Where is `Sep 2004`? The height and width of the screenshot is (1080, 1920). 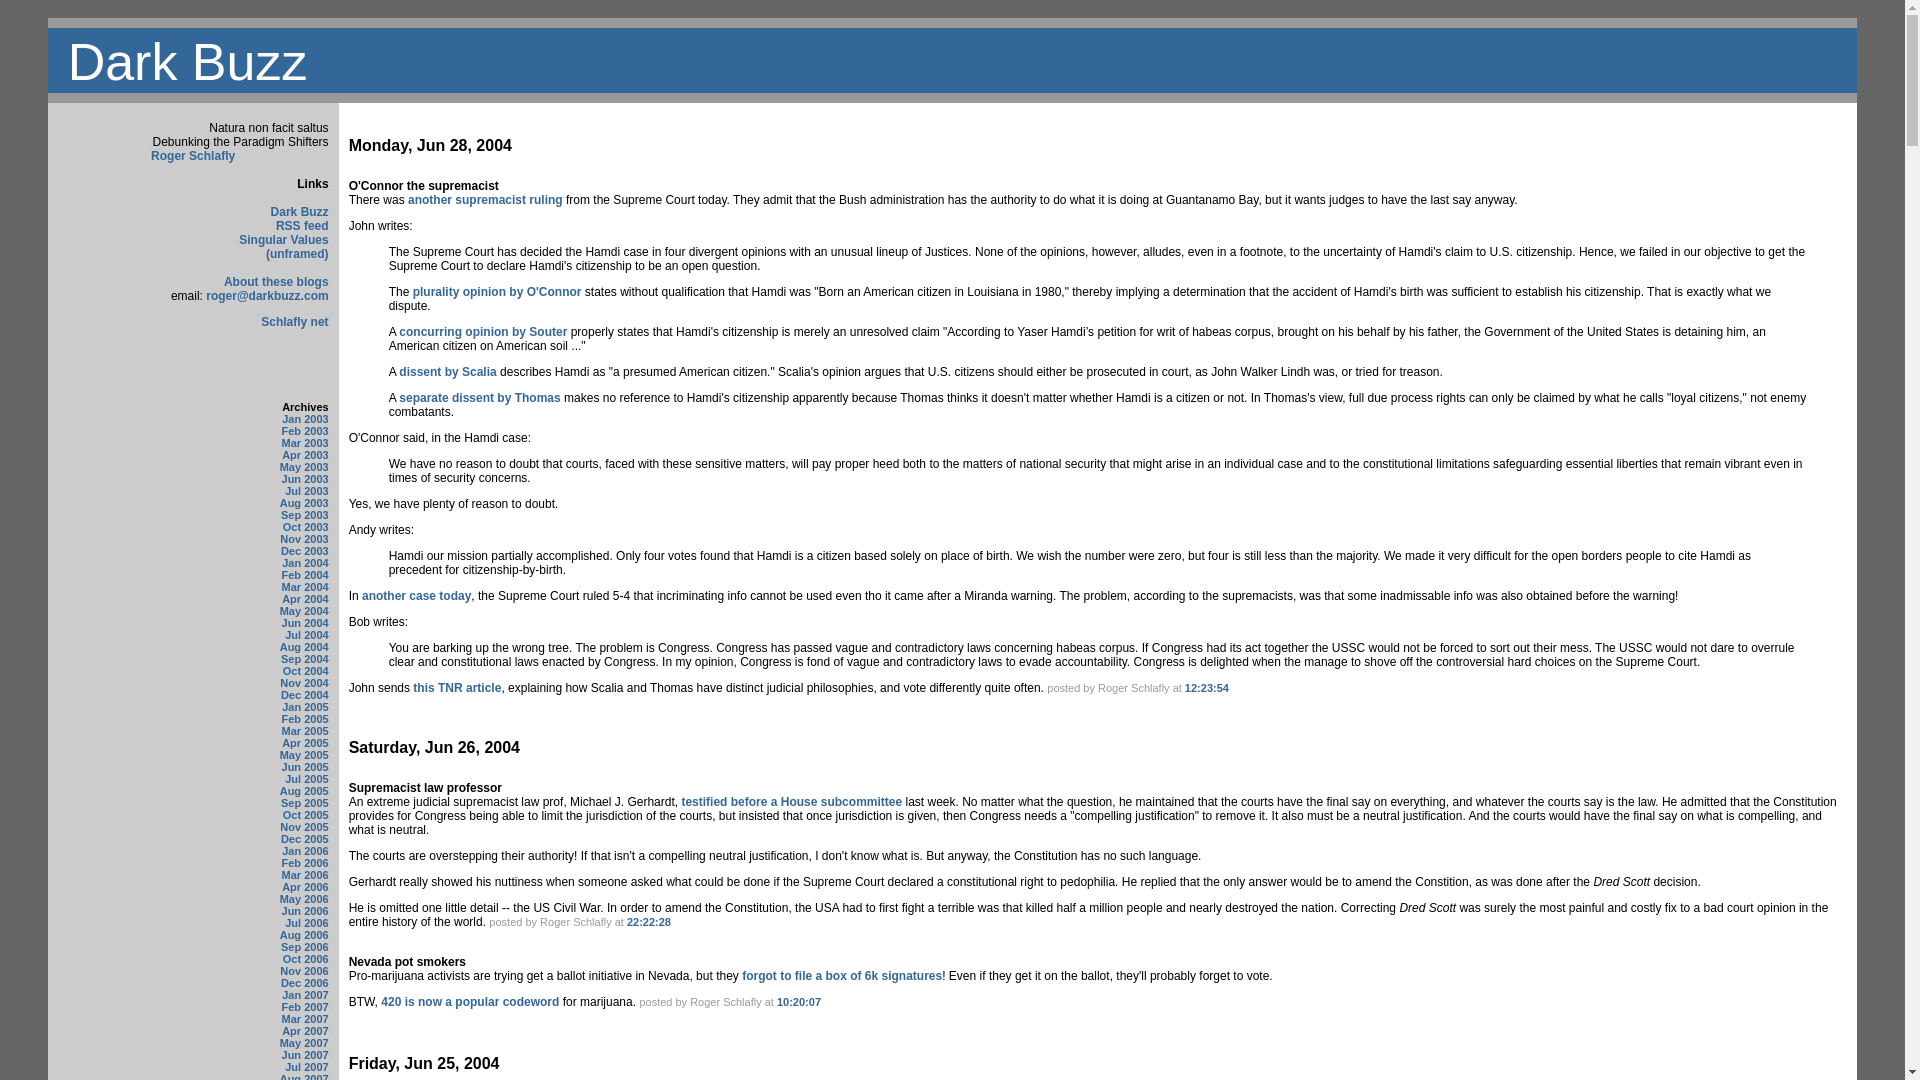
Sep 2004 is located at coordinates (304, 659).